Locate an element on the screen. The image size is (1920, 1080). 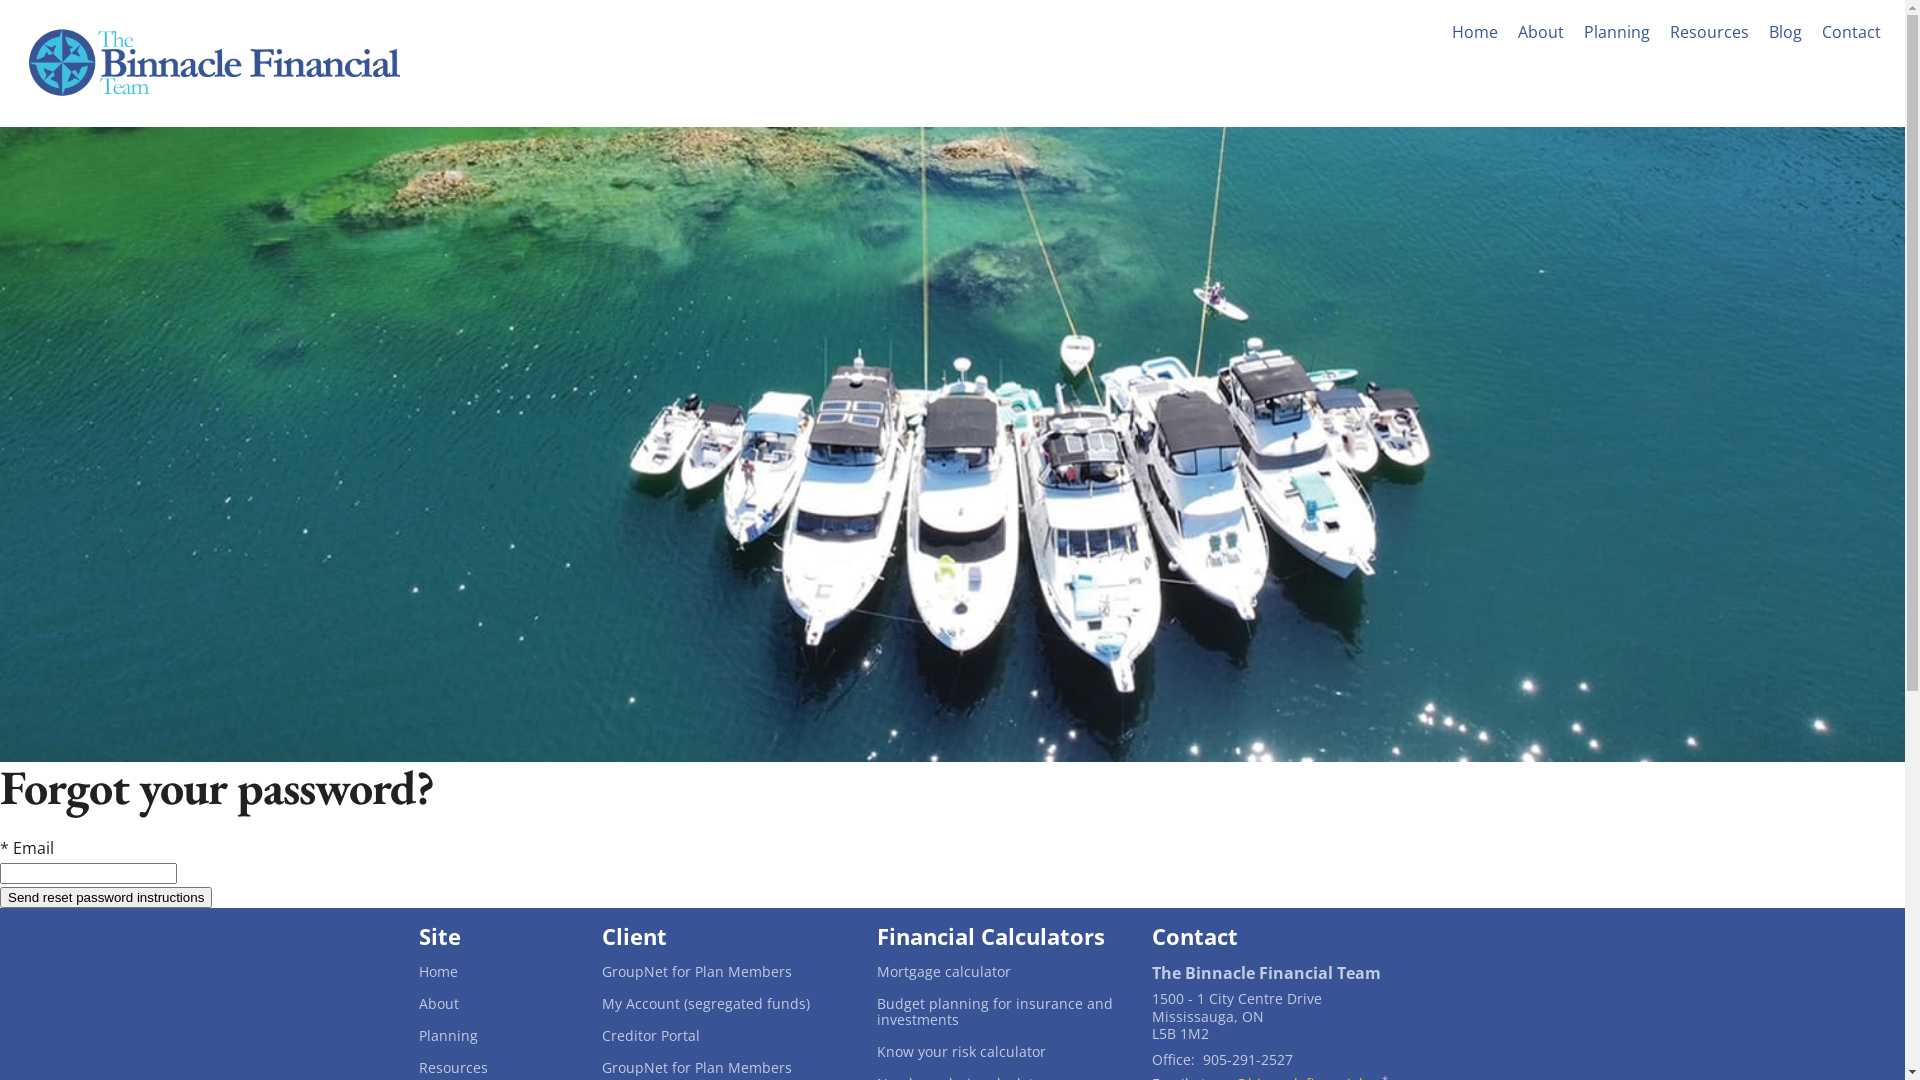
Mortgage calculator
 - Opens in a new window is located at coordinates (998, 972).